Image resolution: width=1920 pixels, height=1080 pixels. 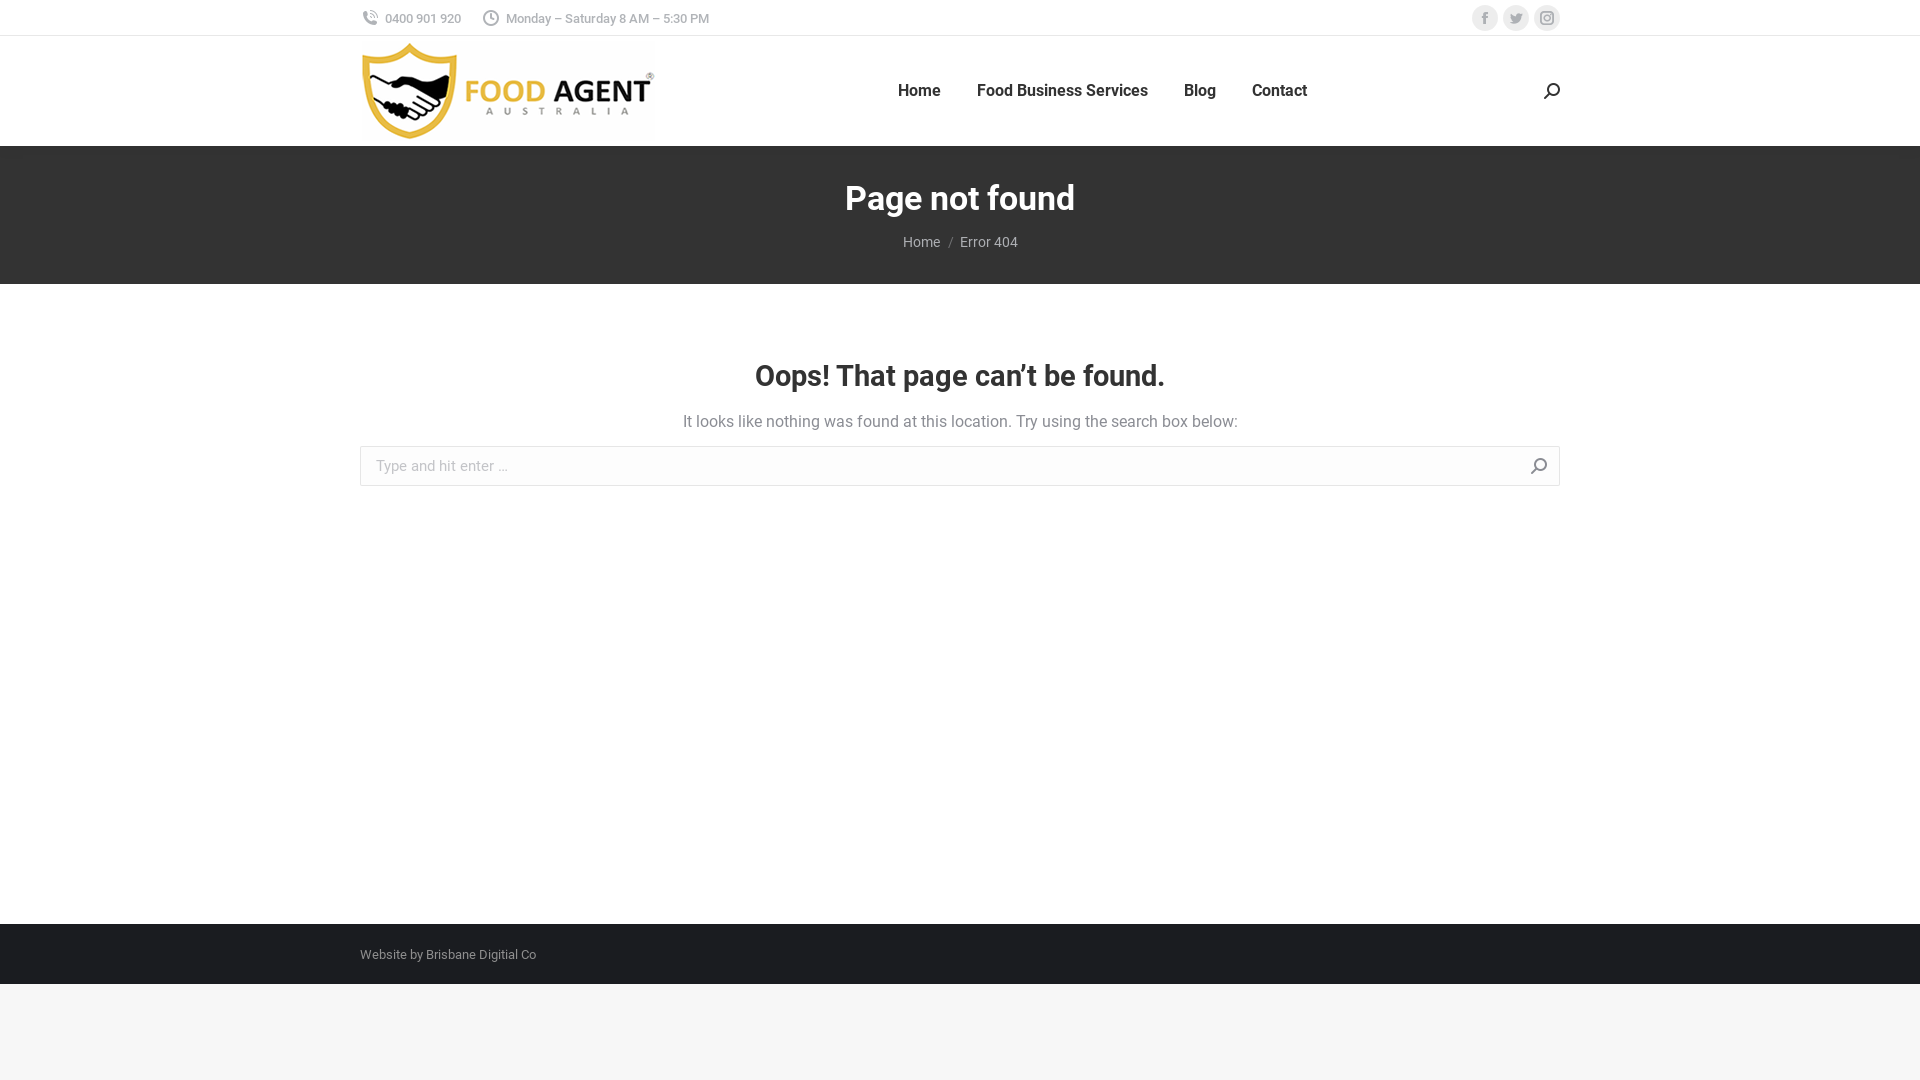 I want to click on Twitter page opens in new window, so click(x=1516, y=18).